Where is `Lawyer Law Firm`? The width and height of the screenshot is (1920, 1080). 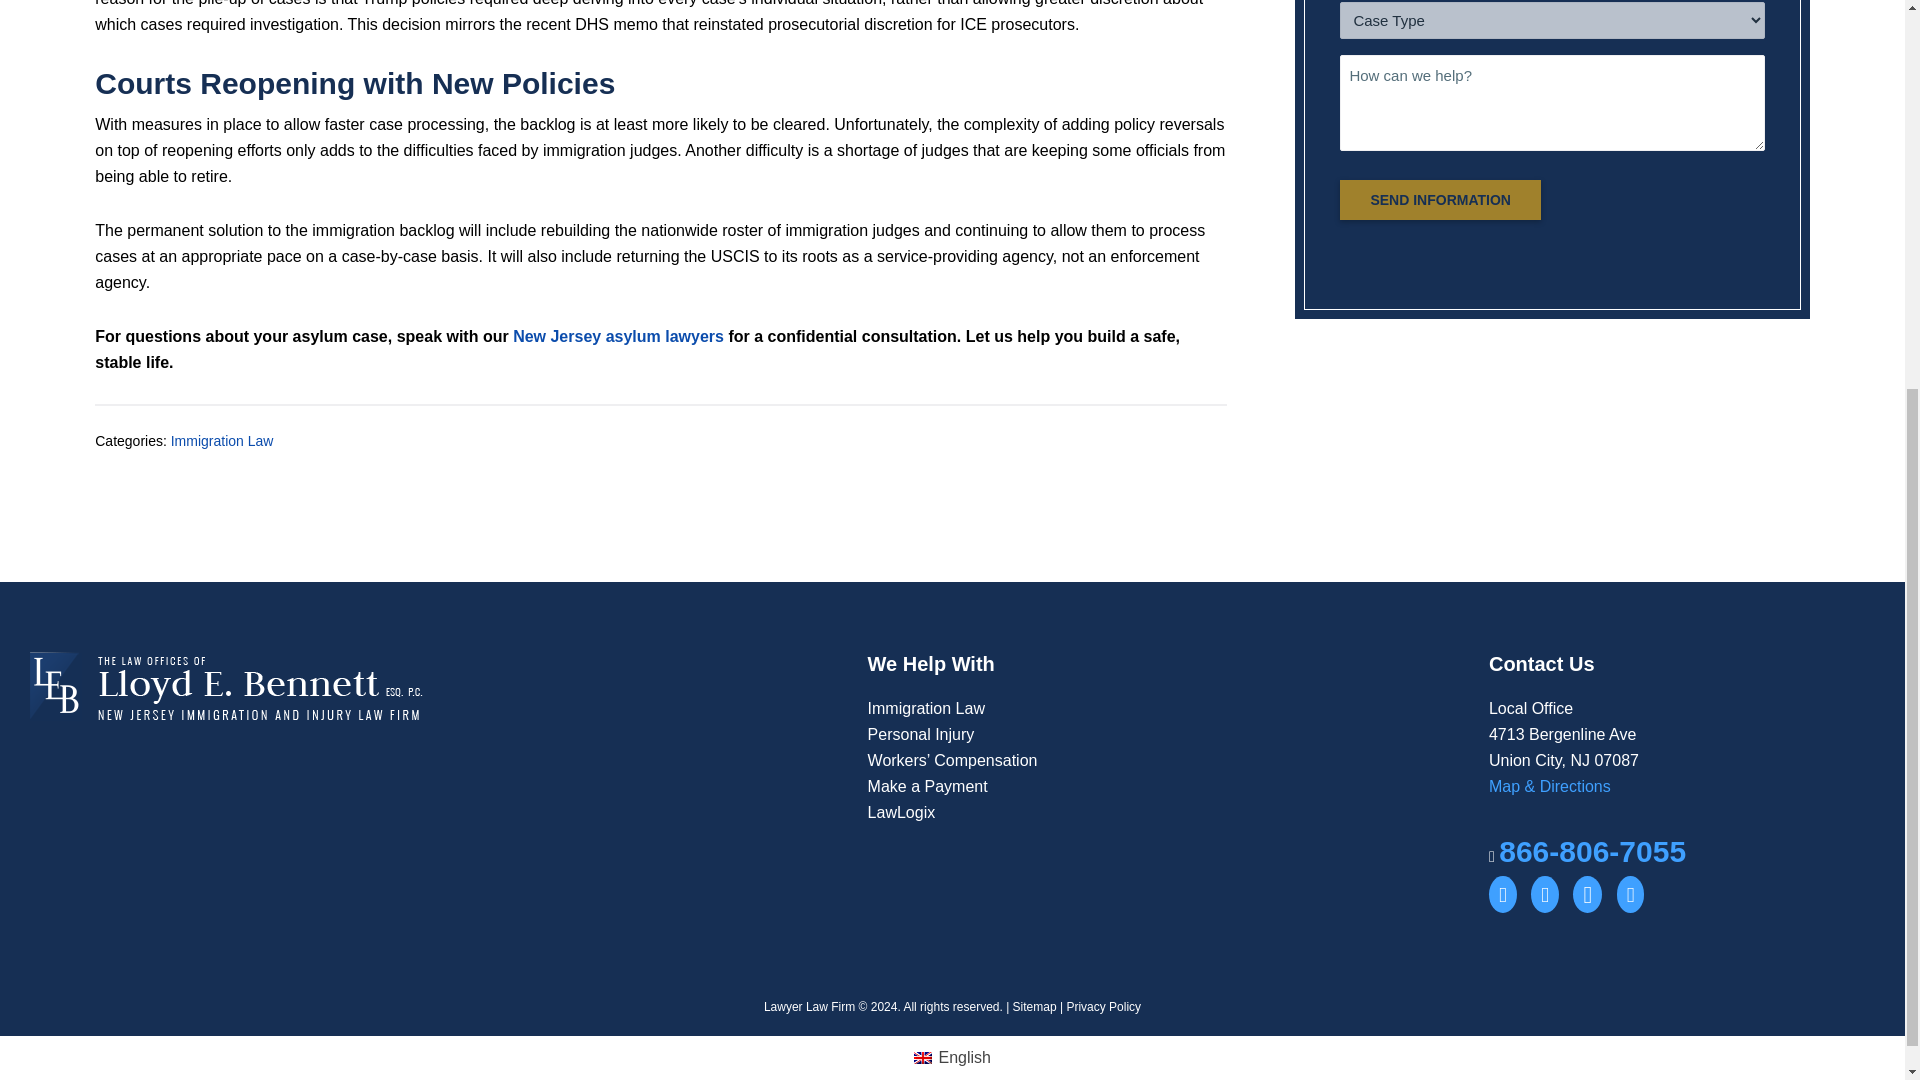 Lawyer Law Firm is located at coordinates (809, 1007).